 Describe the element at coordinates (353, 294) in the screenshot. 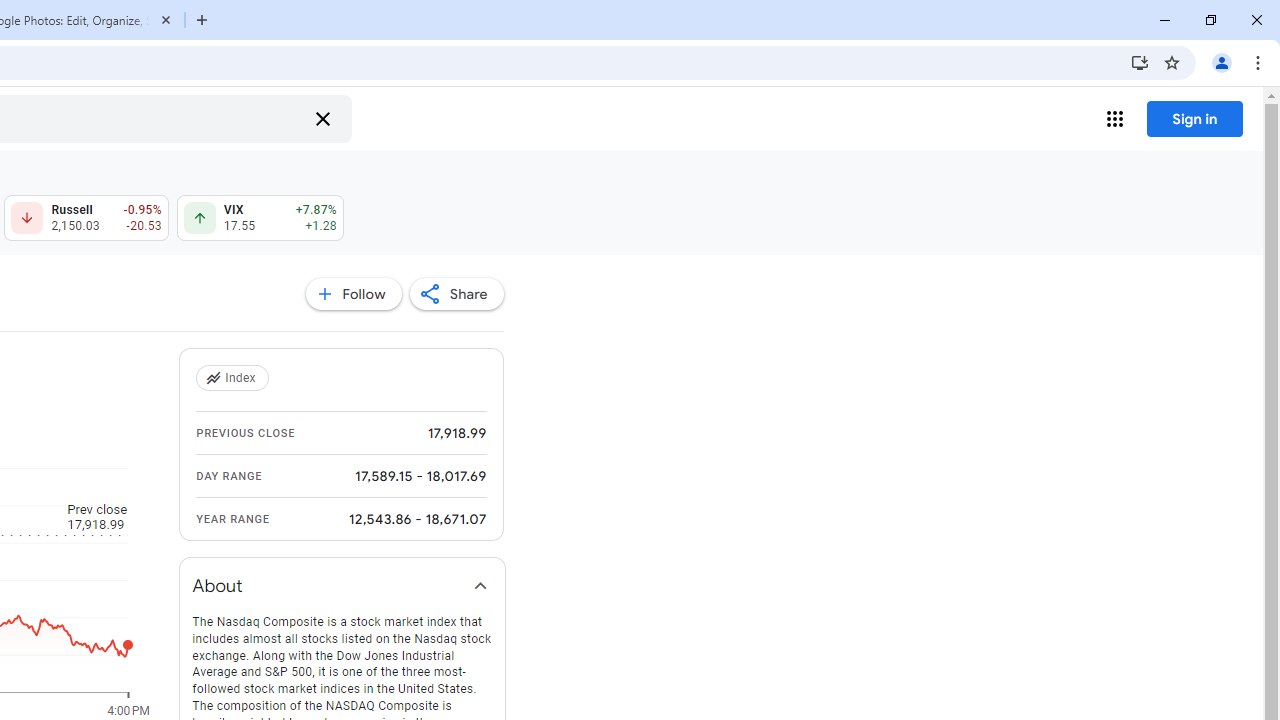

I see `Follow` at that location.